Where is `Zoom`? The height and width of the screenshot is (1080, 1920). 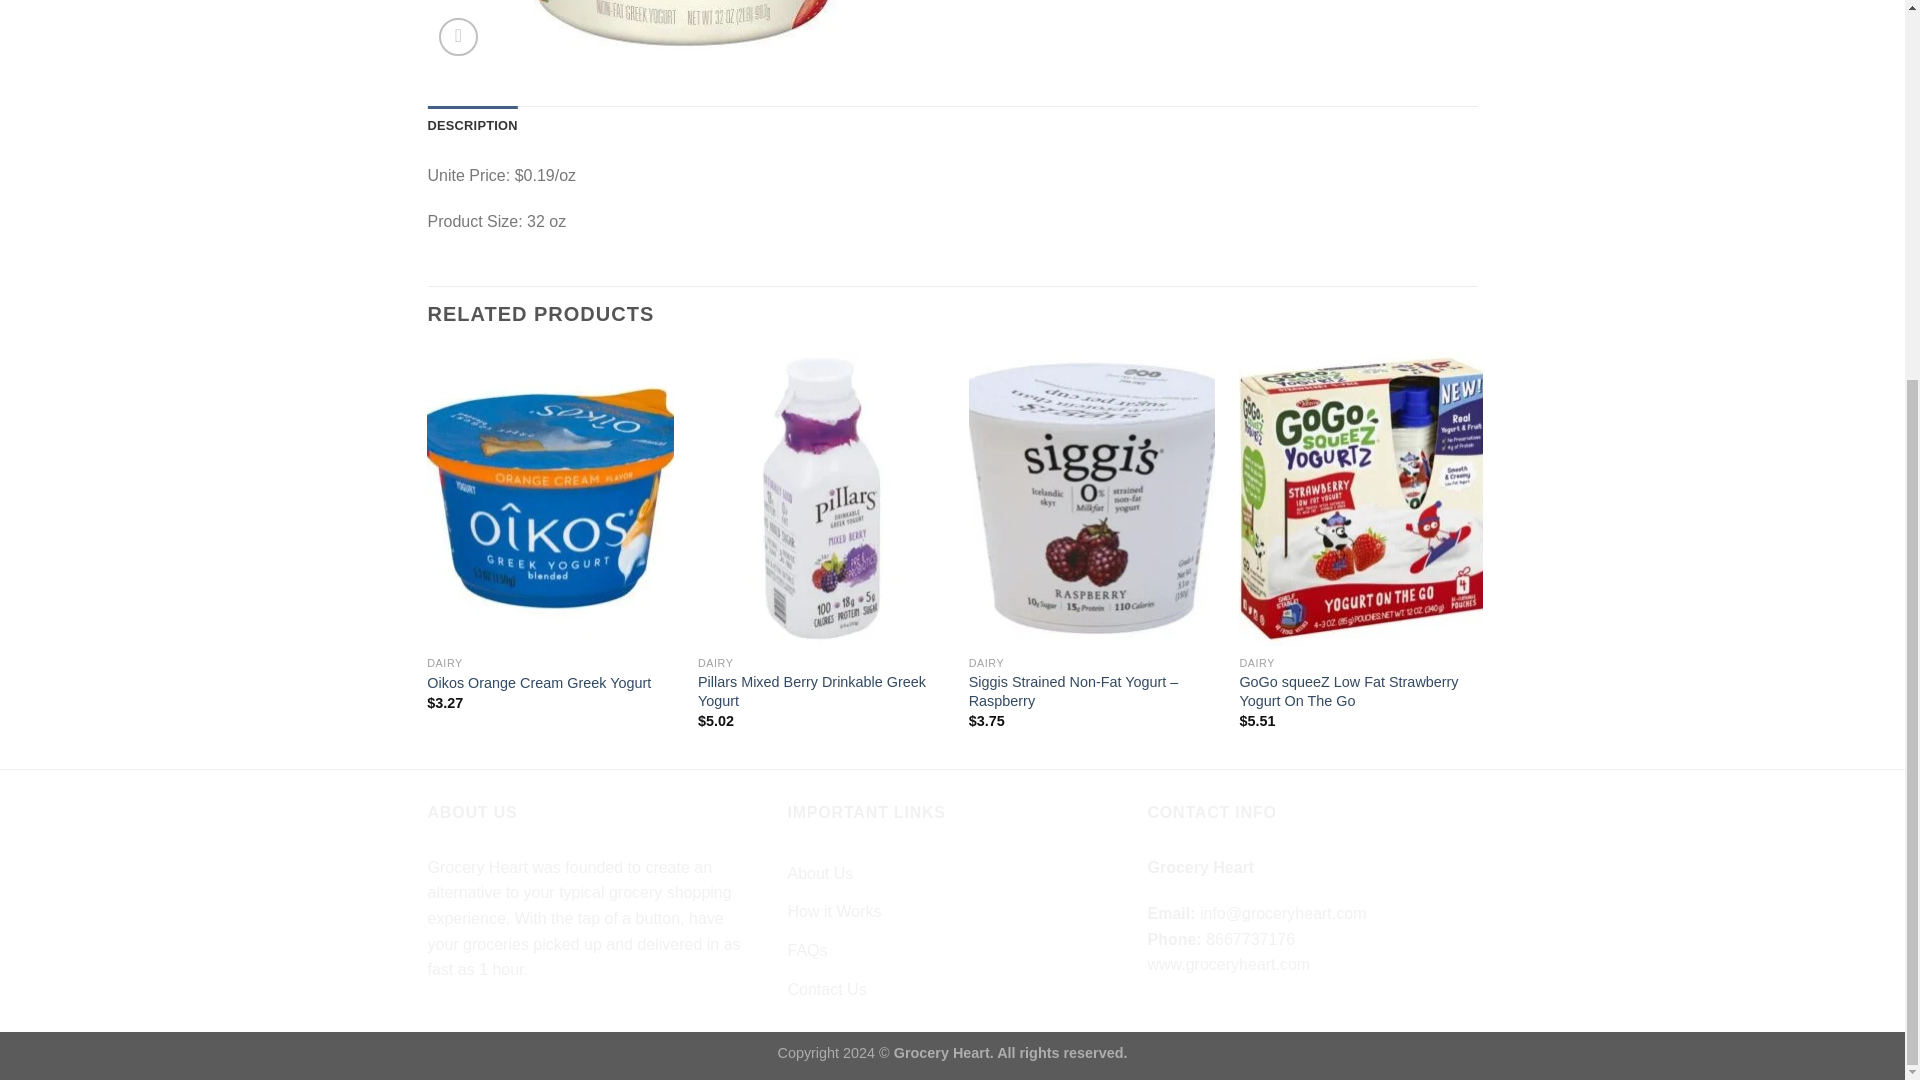 Zoom is located at coordinates (458, 38).